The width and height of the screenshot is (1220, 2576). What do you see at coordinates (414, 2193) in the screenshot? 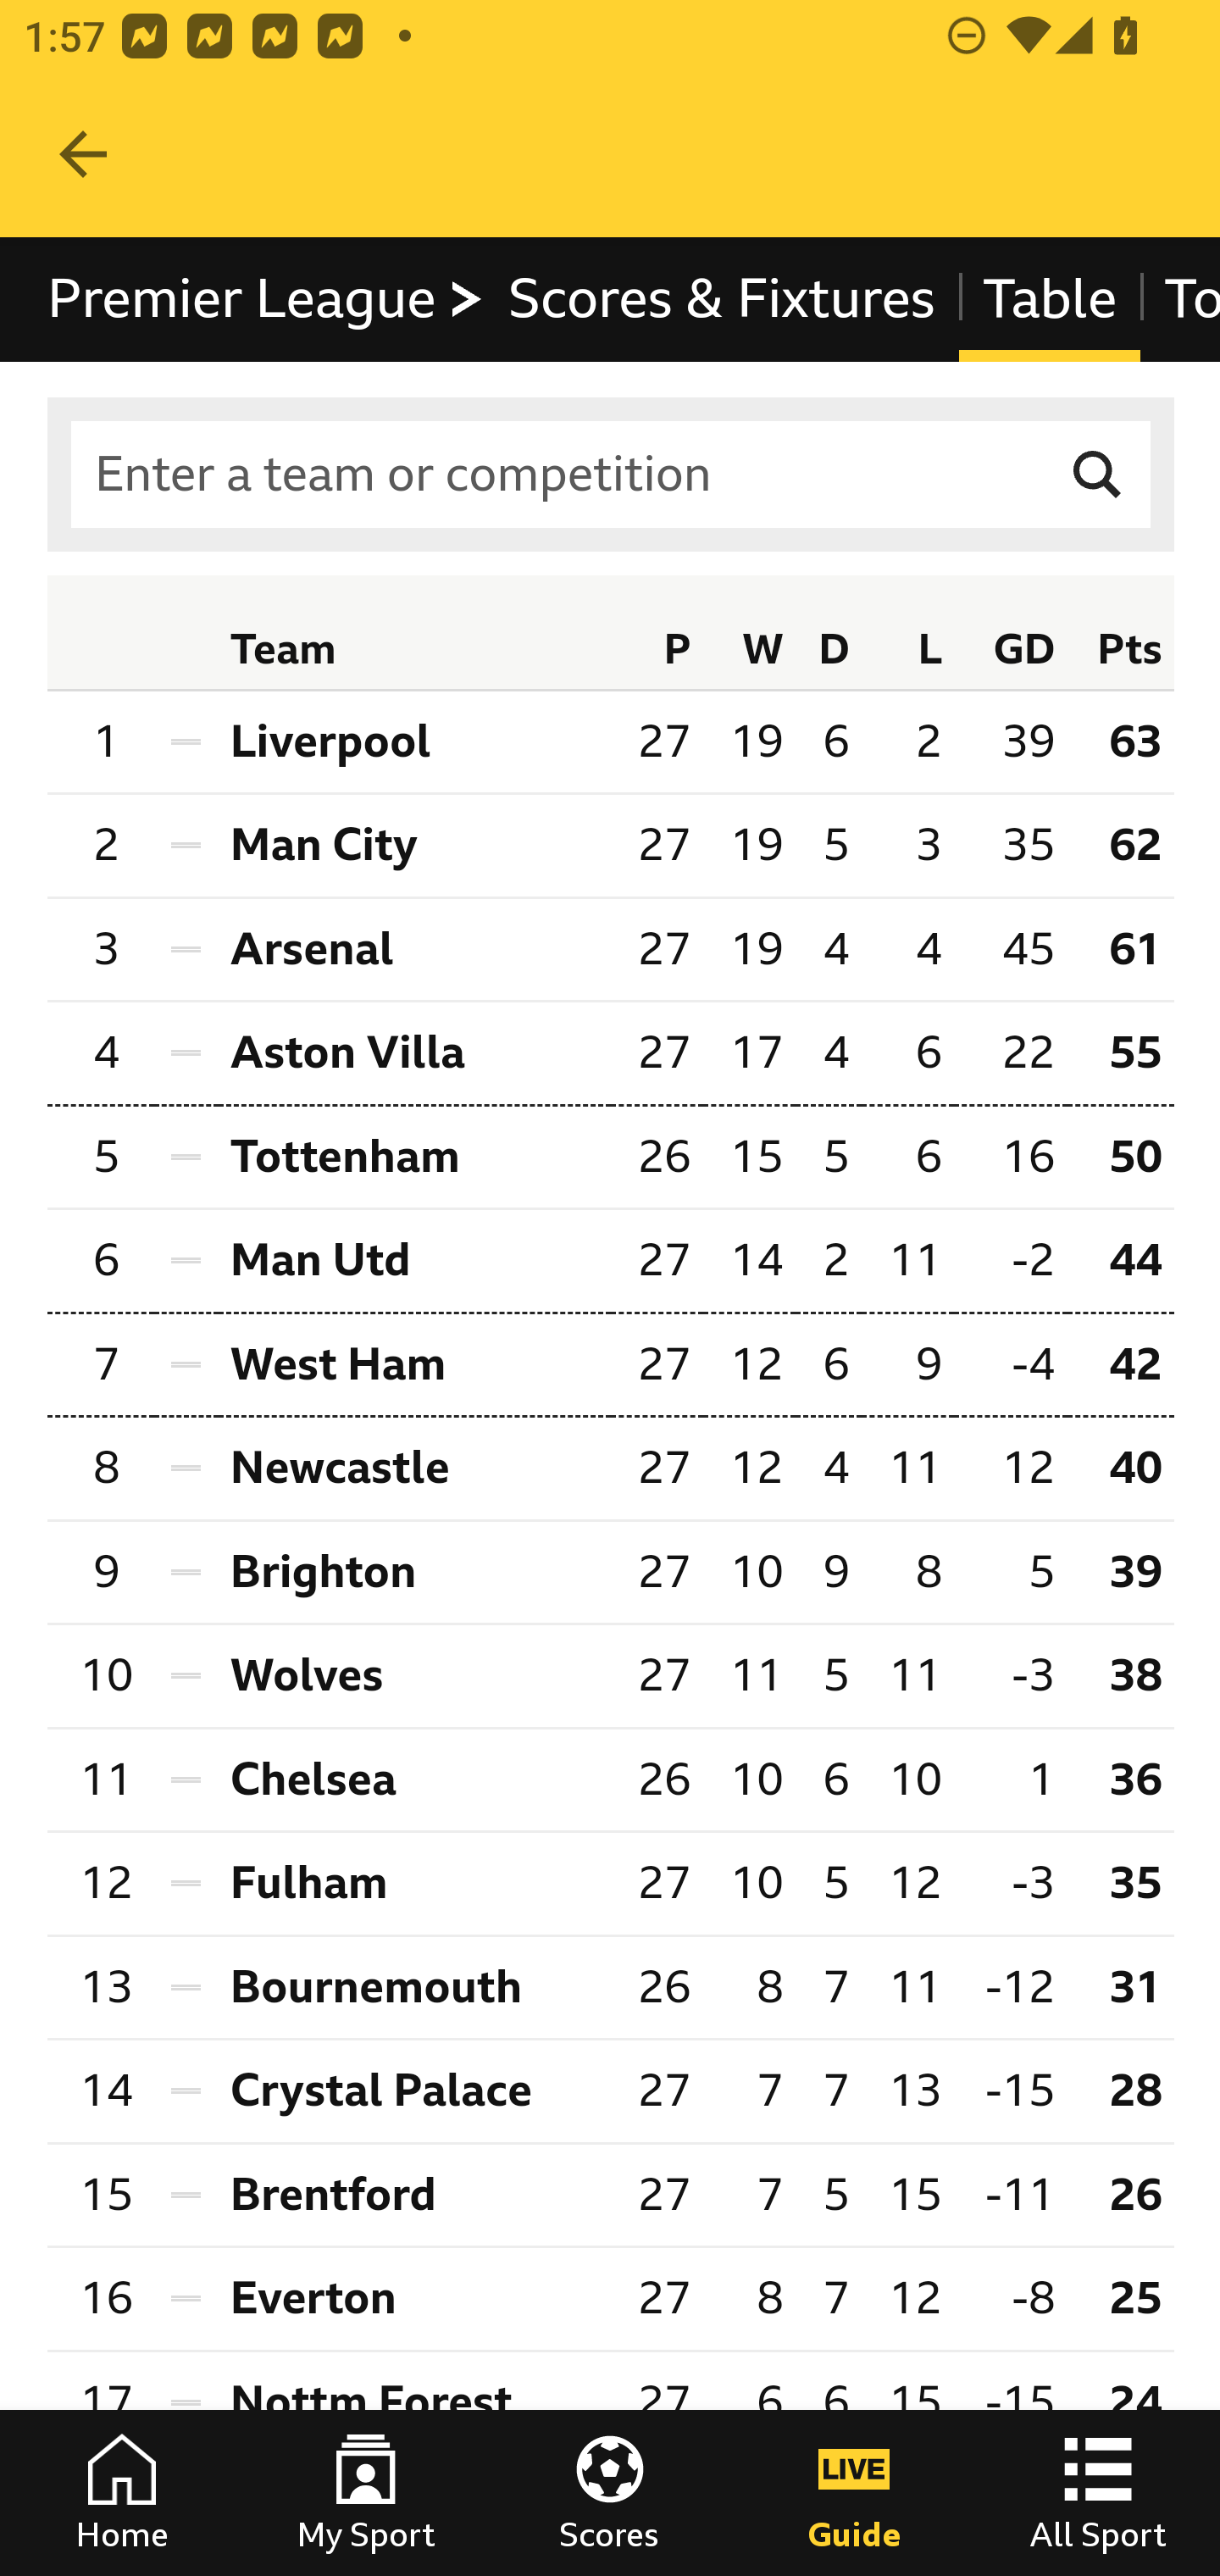
I see `Brentford` at bounding box center [414, 2193].